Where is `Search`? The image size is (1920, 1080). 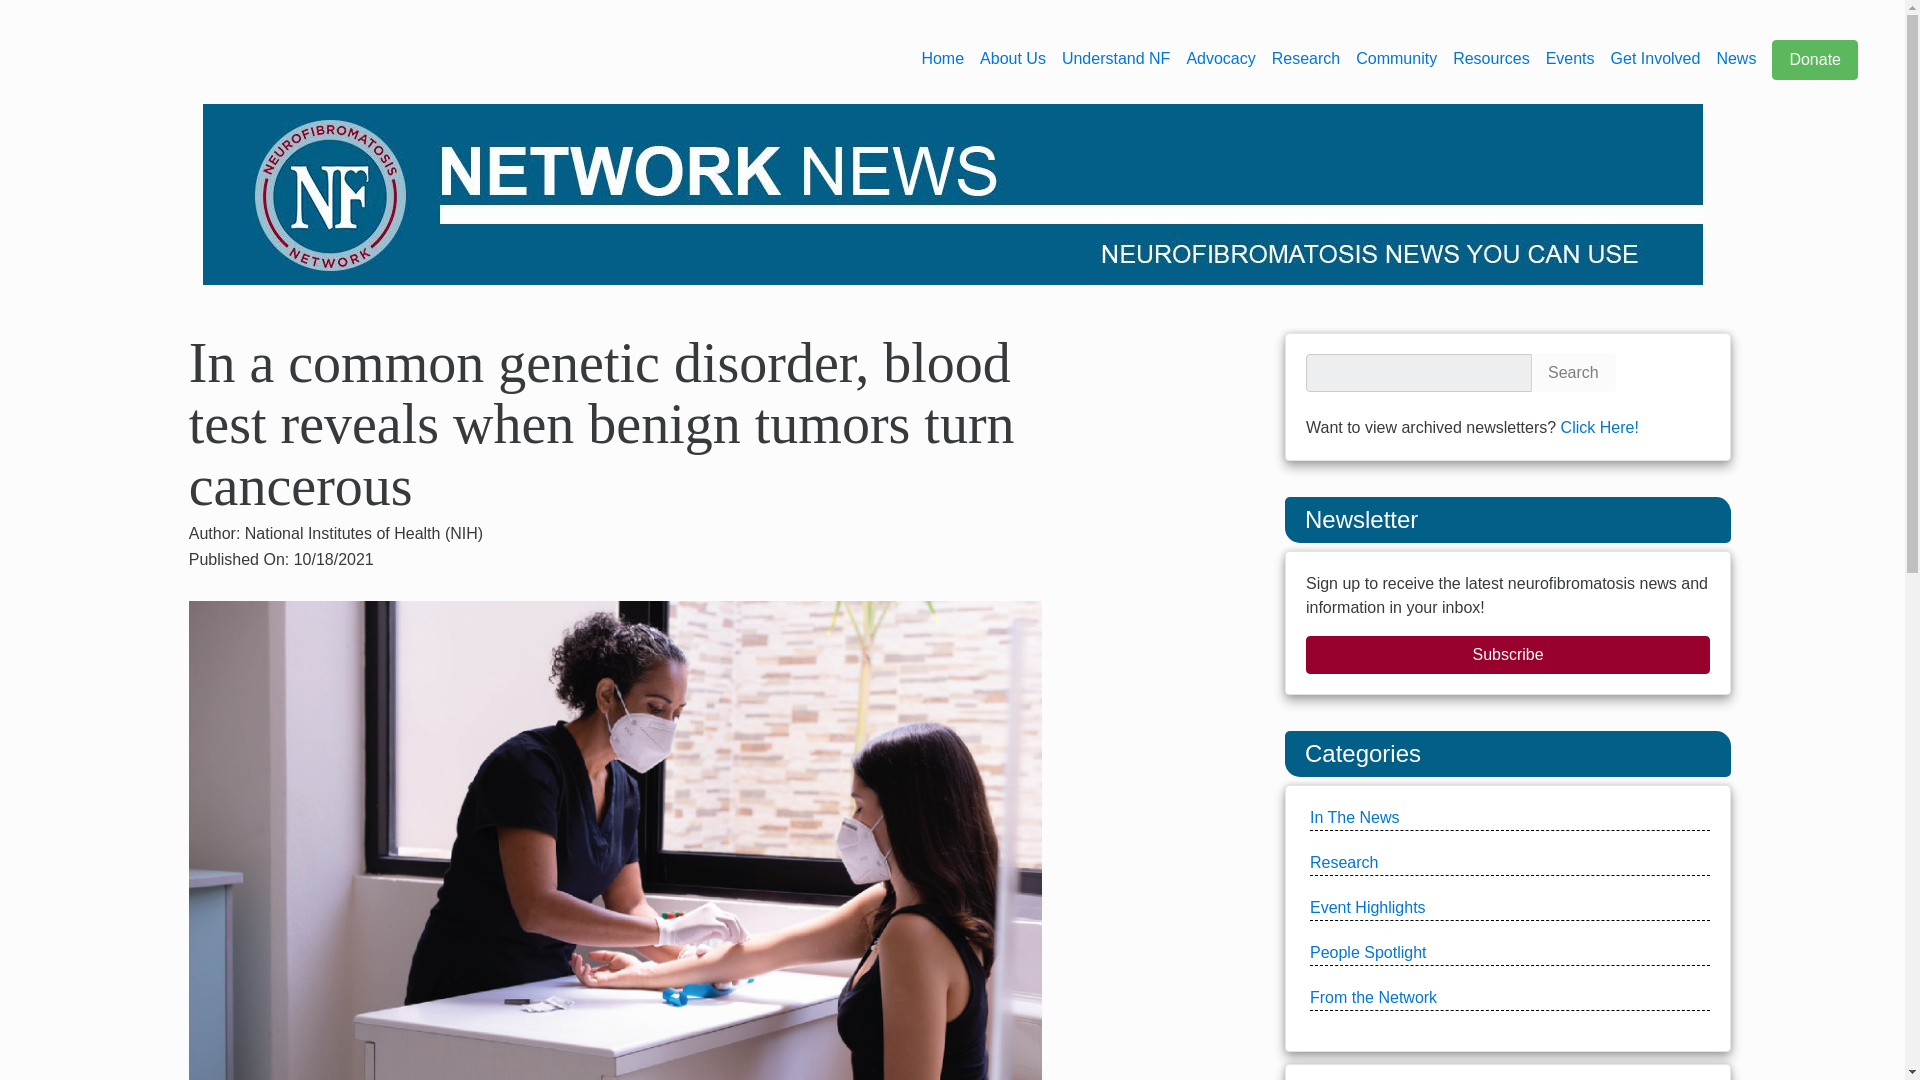
Search is located at coordinates (1573, 373).